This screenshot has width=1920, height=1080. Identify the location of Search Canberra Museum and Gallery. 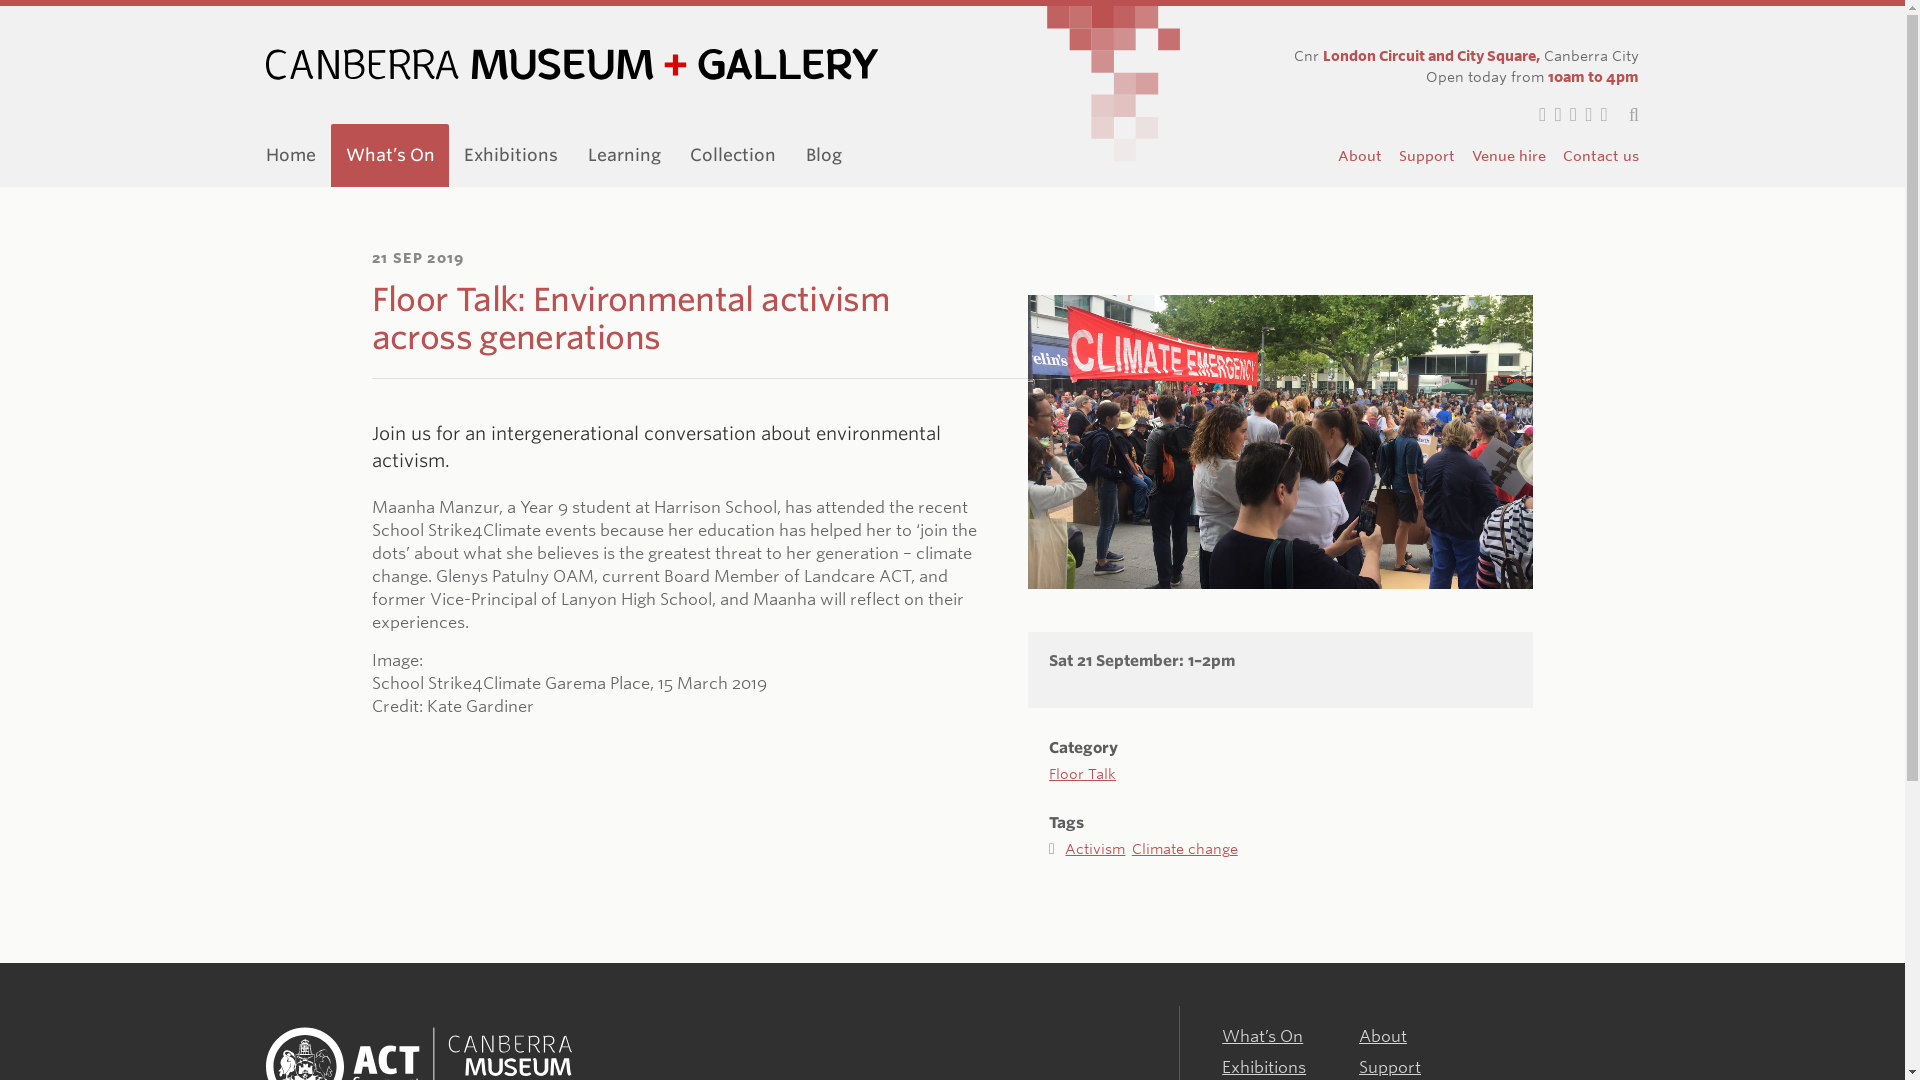
(1624, 114).